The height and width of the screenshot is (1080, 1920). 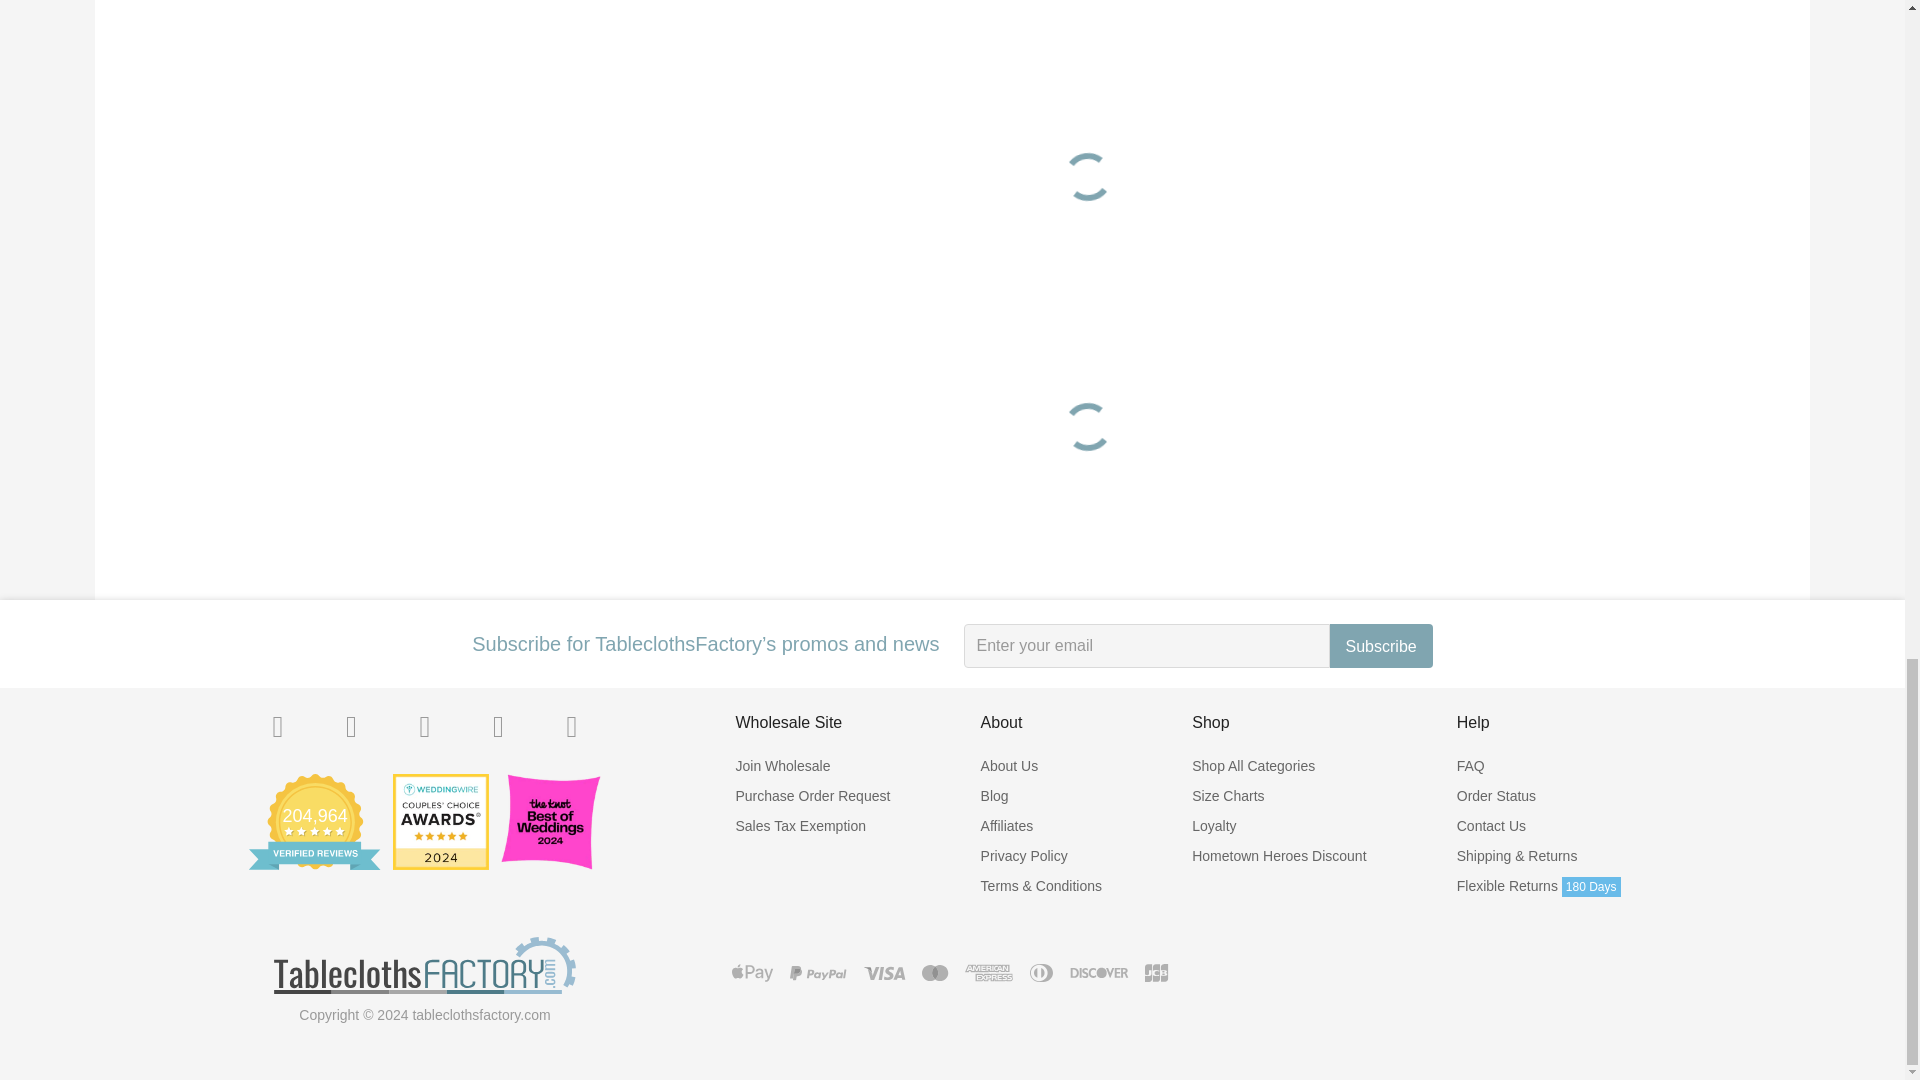 What do you see at coordinates (441, 822) in the screenshot?
I see `WeddingWire Couples' Choice Award Winner 2024` at bounding box center [441, 822].